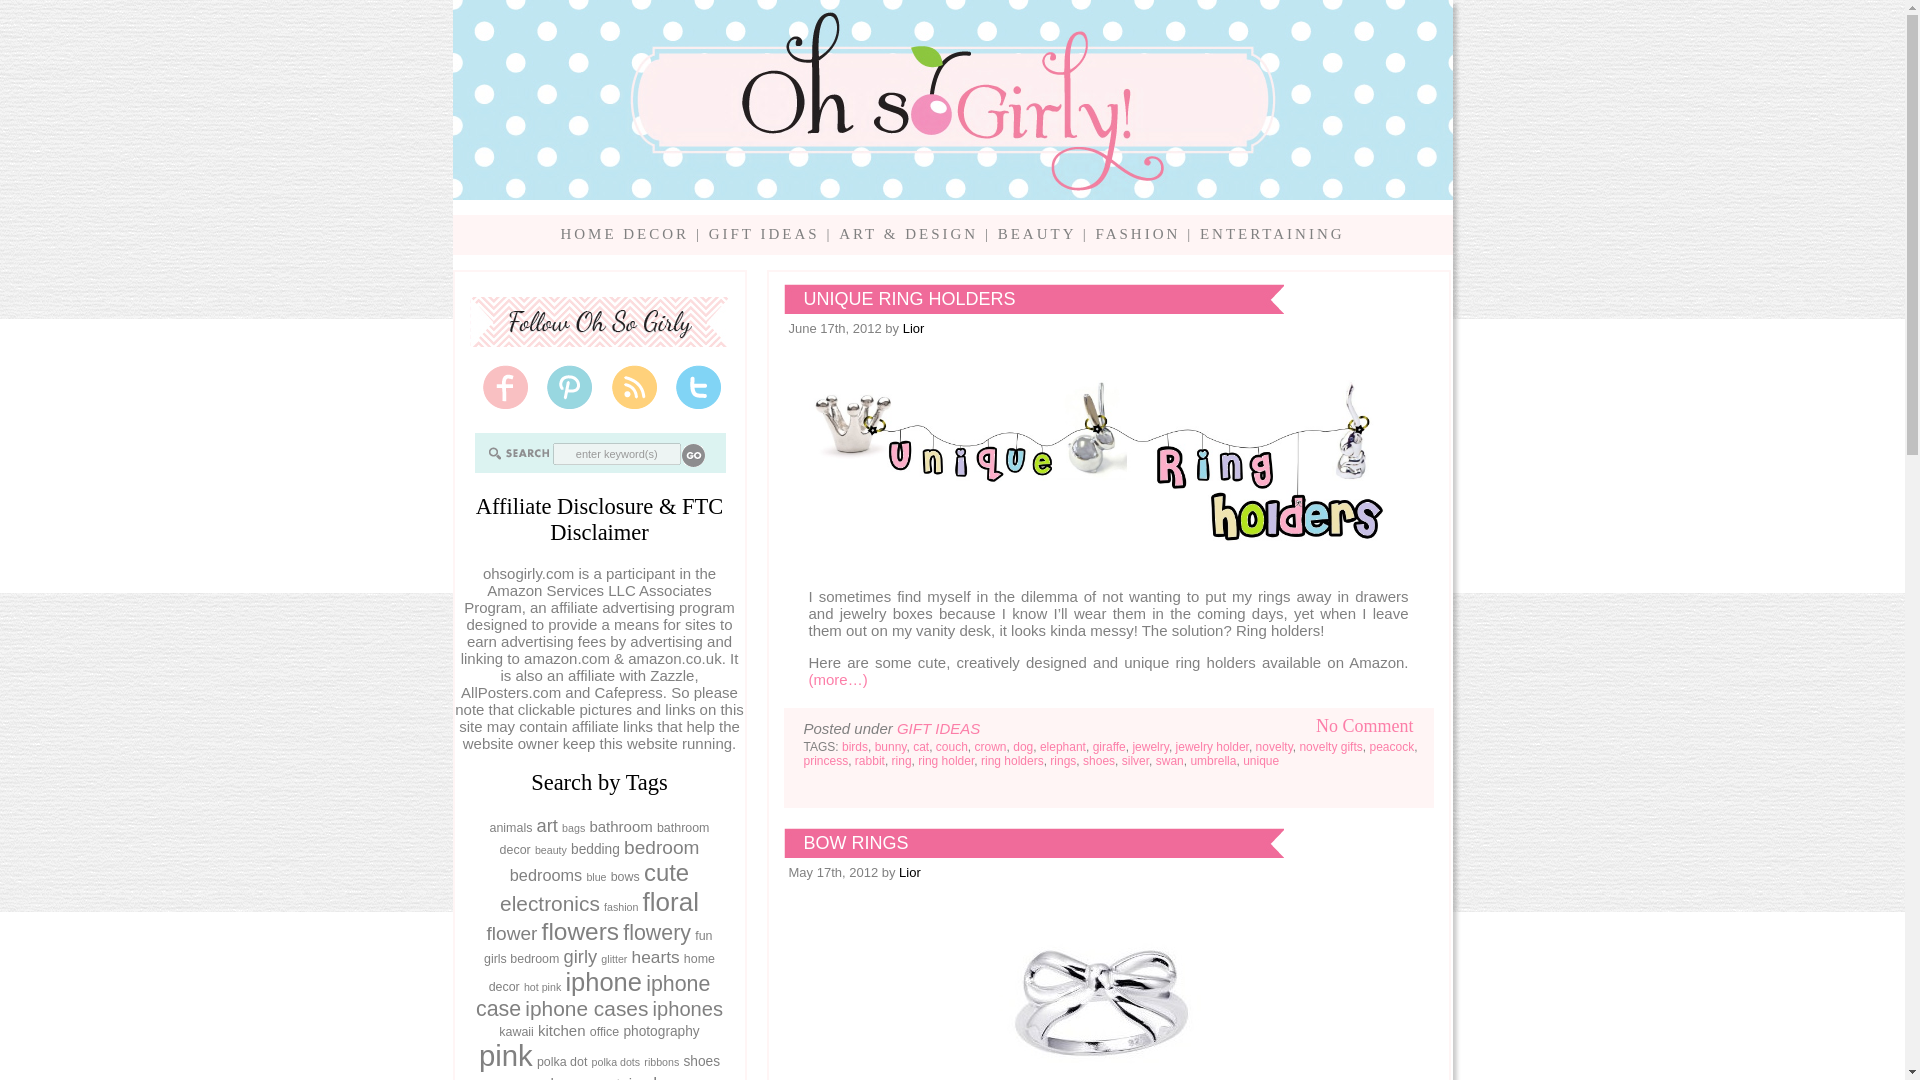  What do you see at coordinates (624, 233) in the screenshot?
I see `HOME DECOR` at bounding box center [624, 233].